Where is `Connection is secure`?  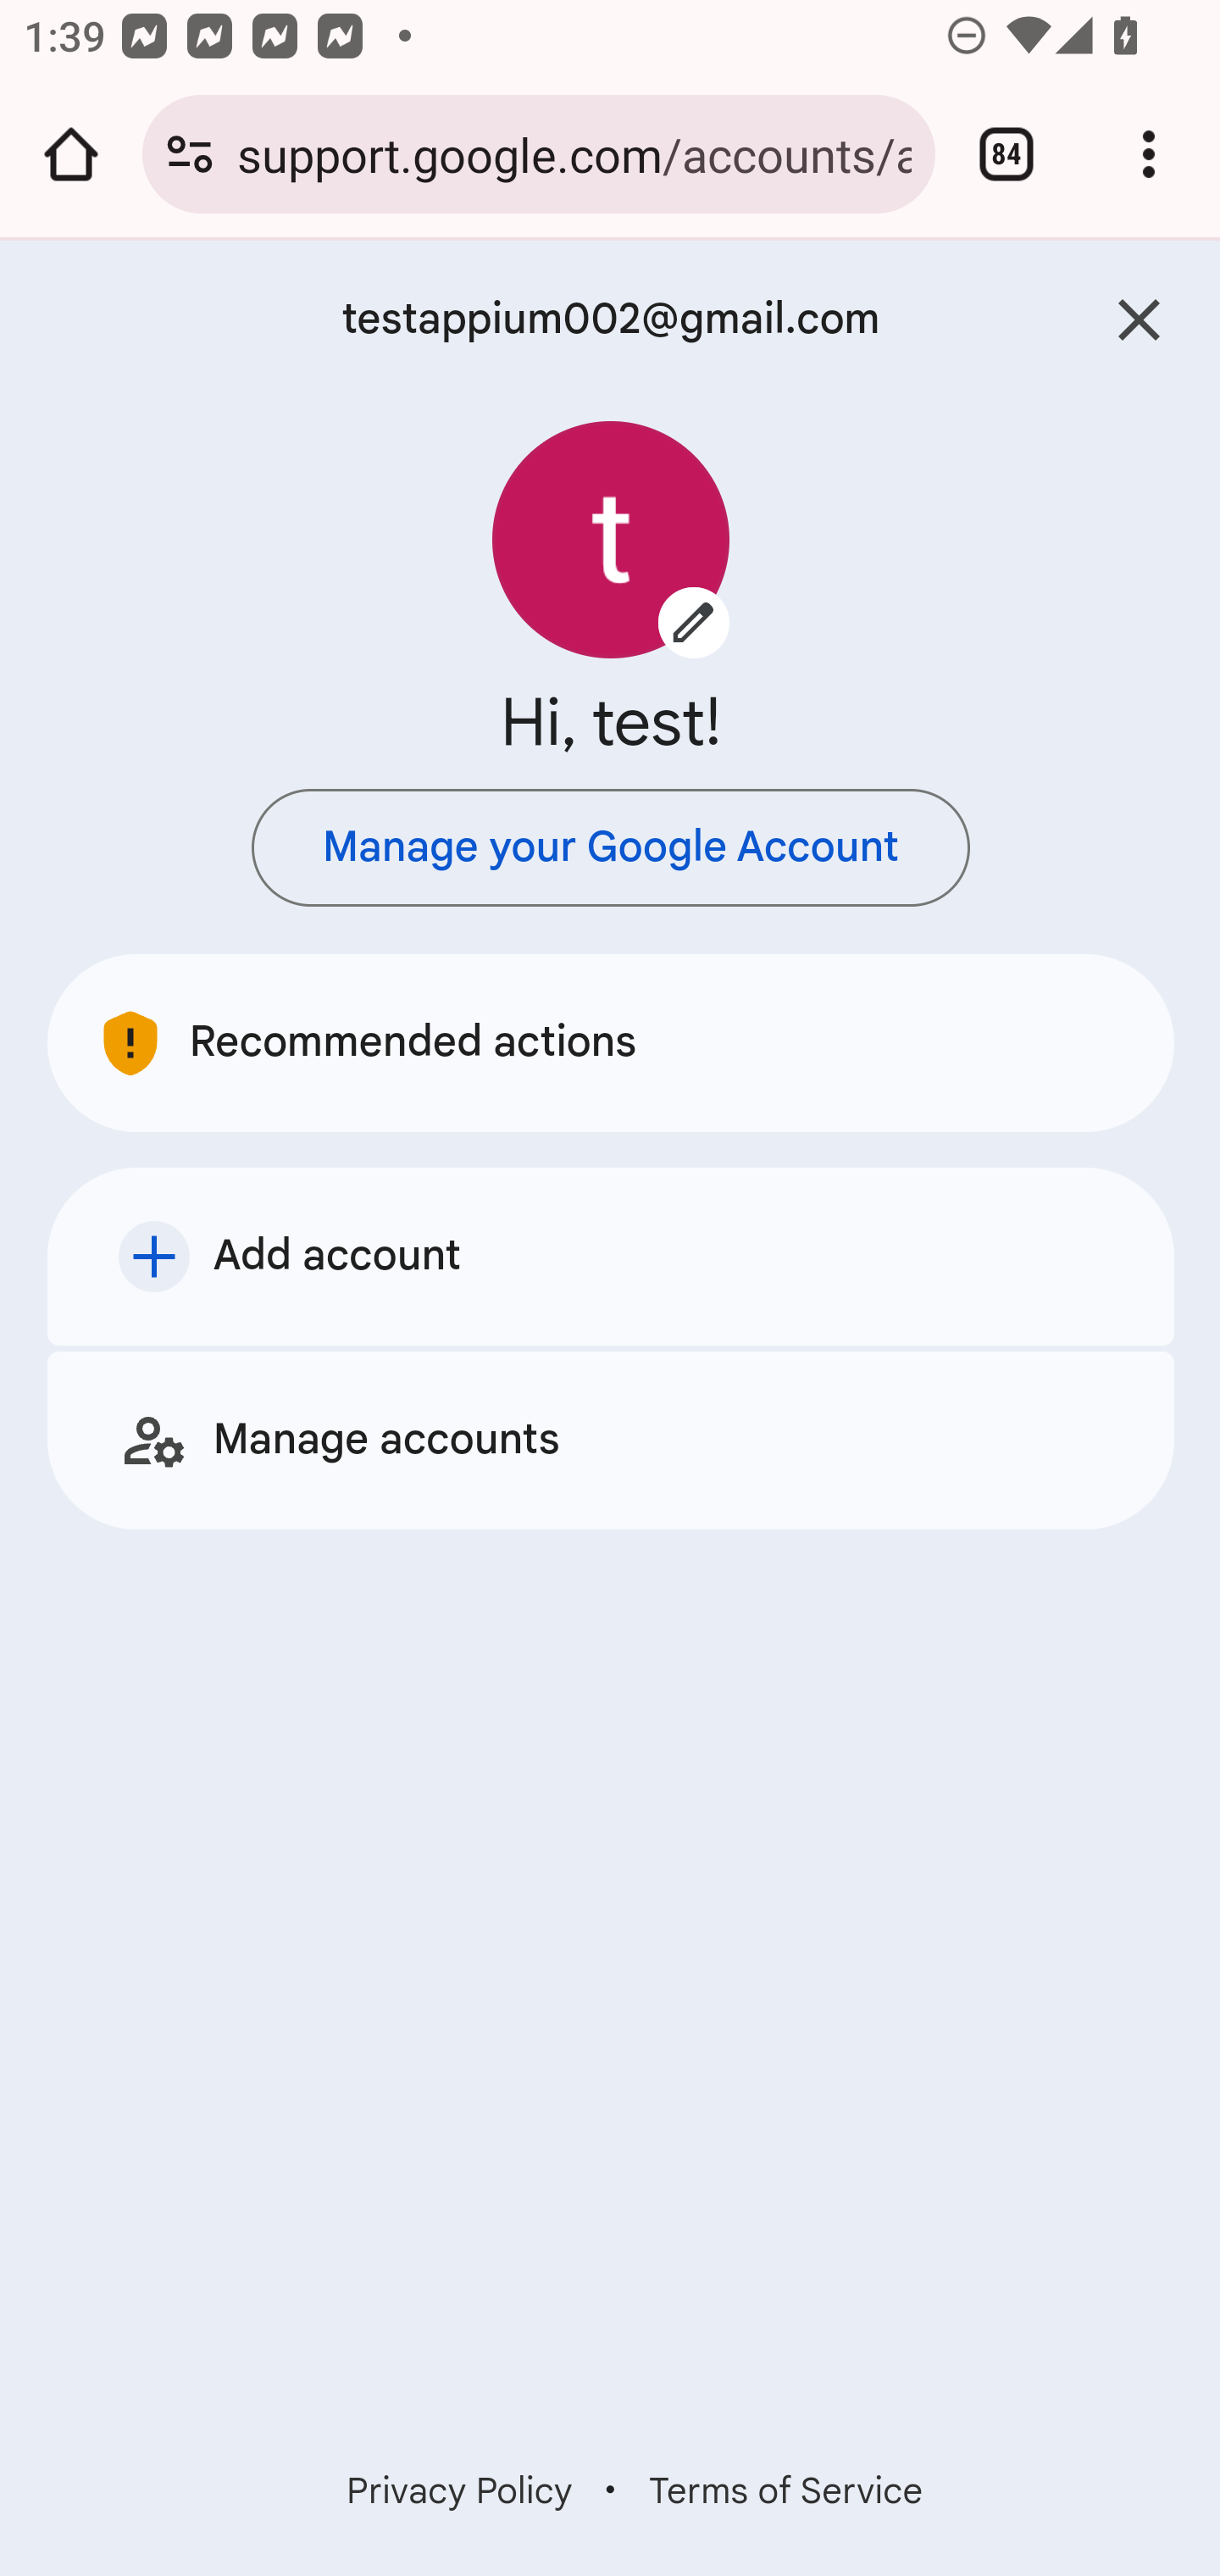
Connection is secure is located at coordinates (190, 154).